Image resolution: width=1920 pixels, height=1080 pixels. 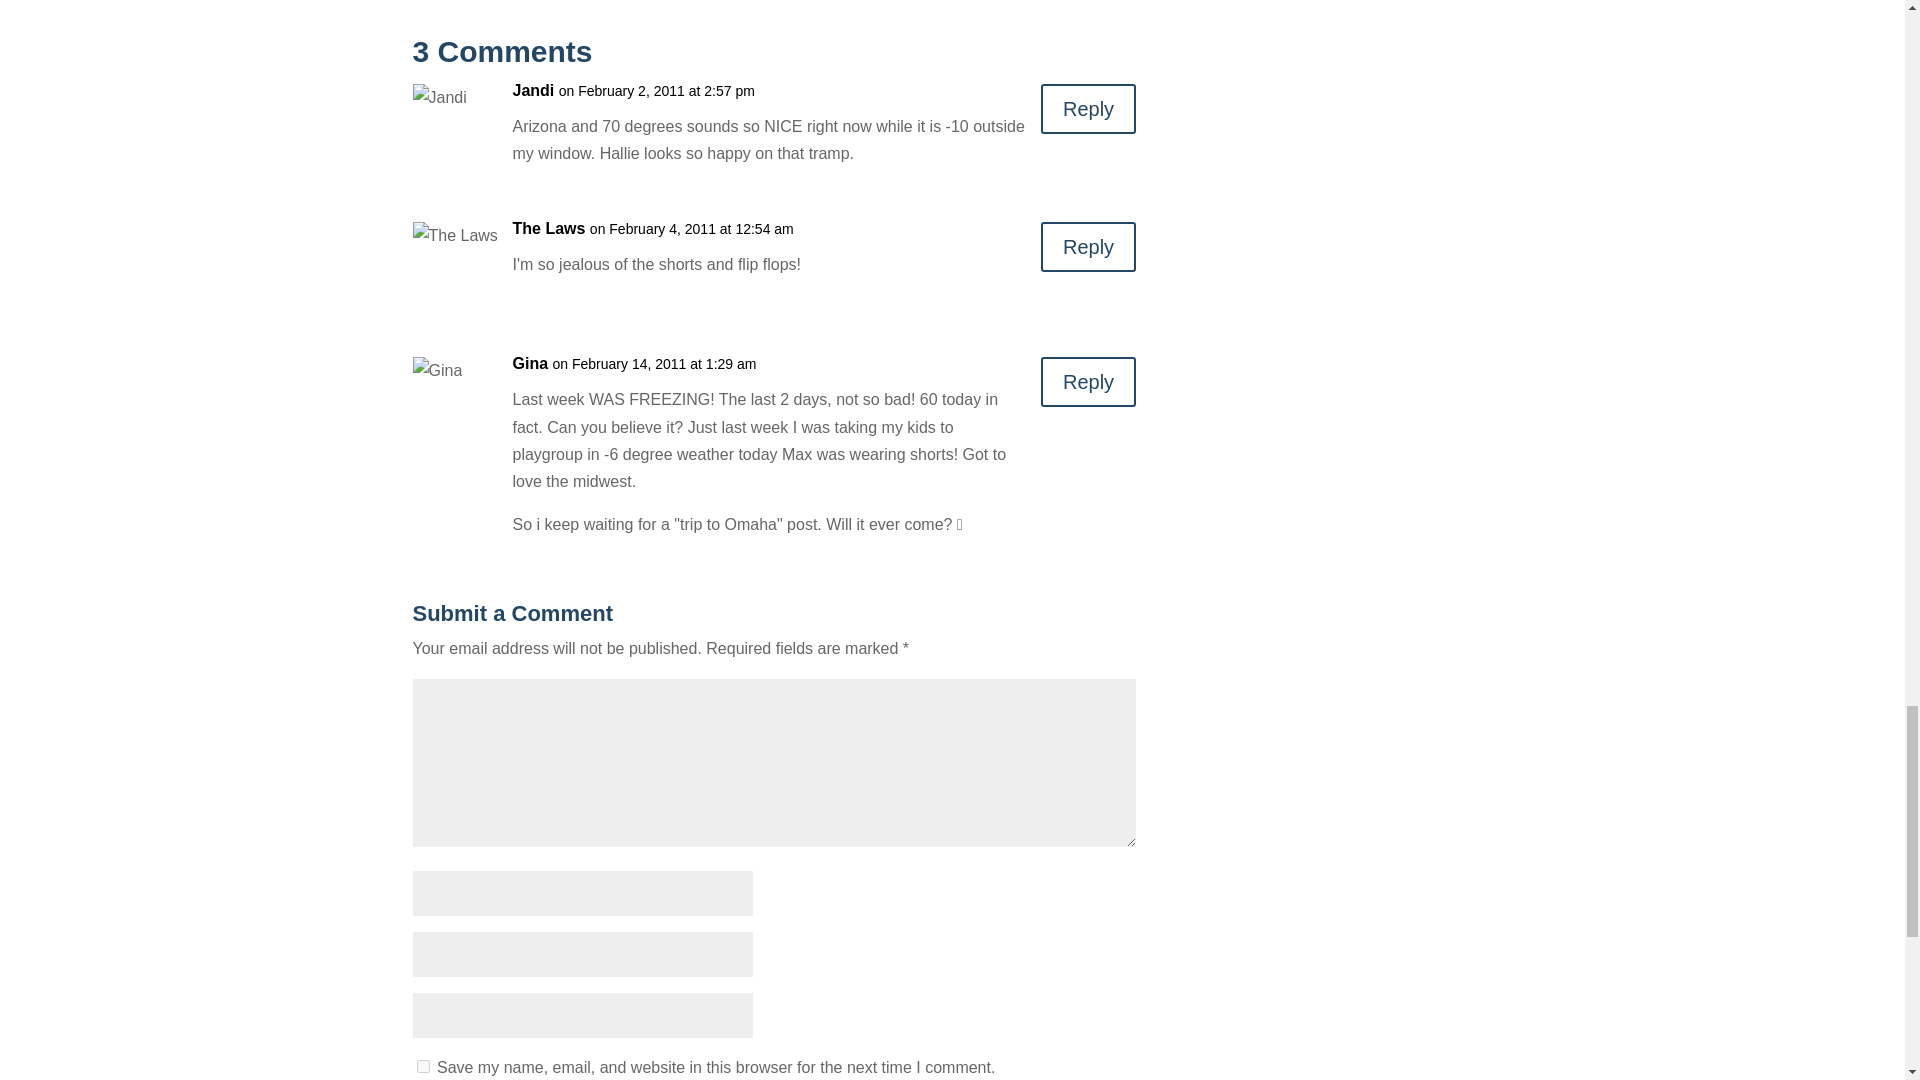 I want to click on yes, so click(x=422, y=1066).